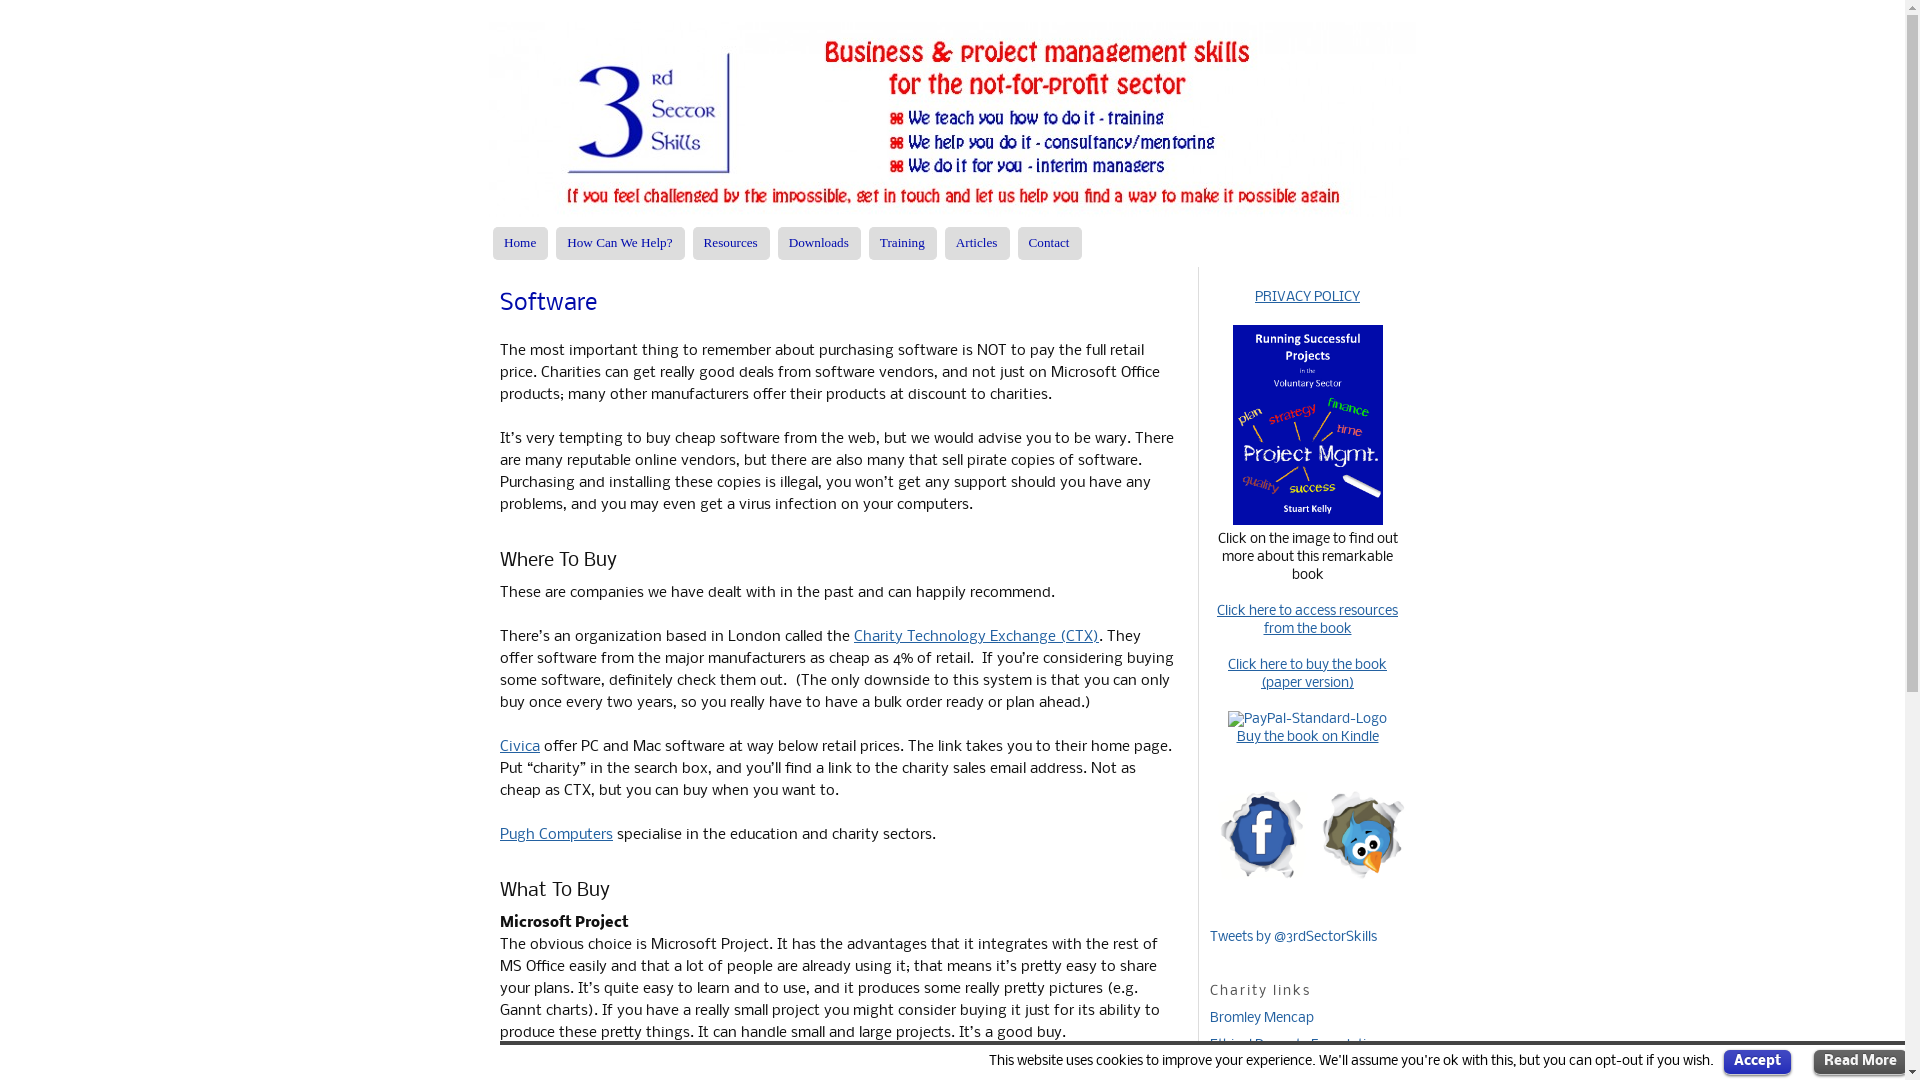 The image size is (1920, 1080). What do you see at coordinates (1308, 674) in the screenshot?
I see `Click here to buy the book (paper version)` at bounding box center [1308, 674].